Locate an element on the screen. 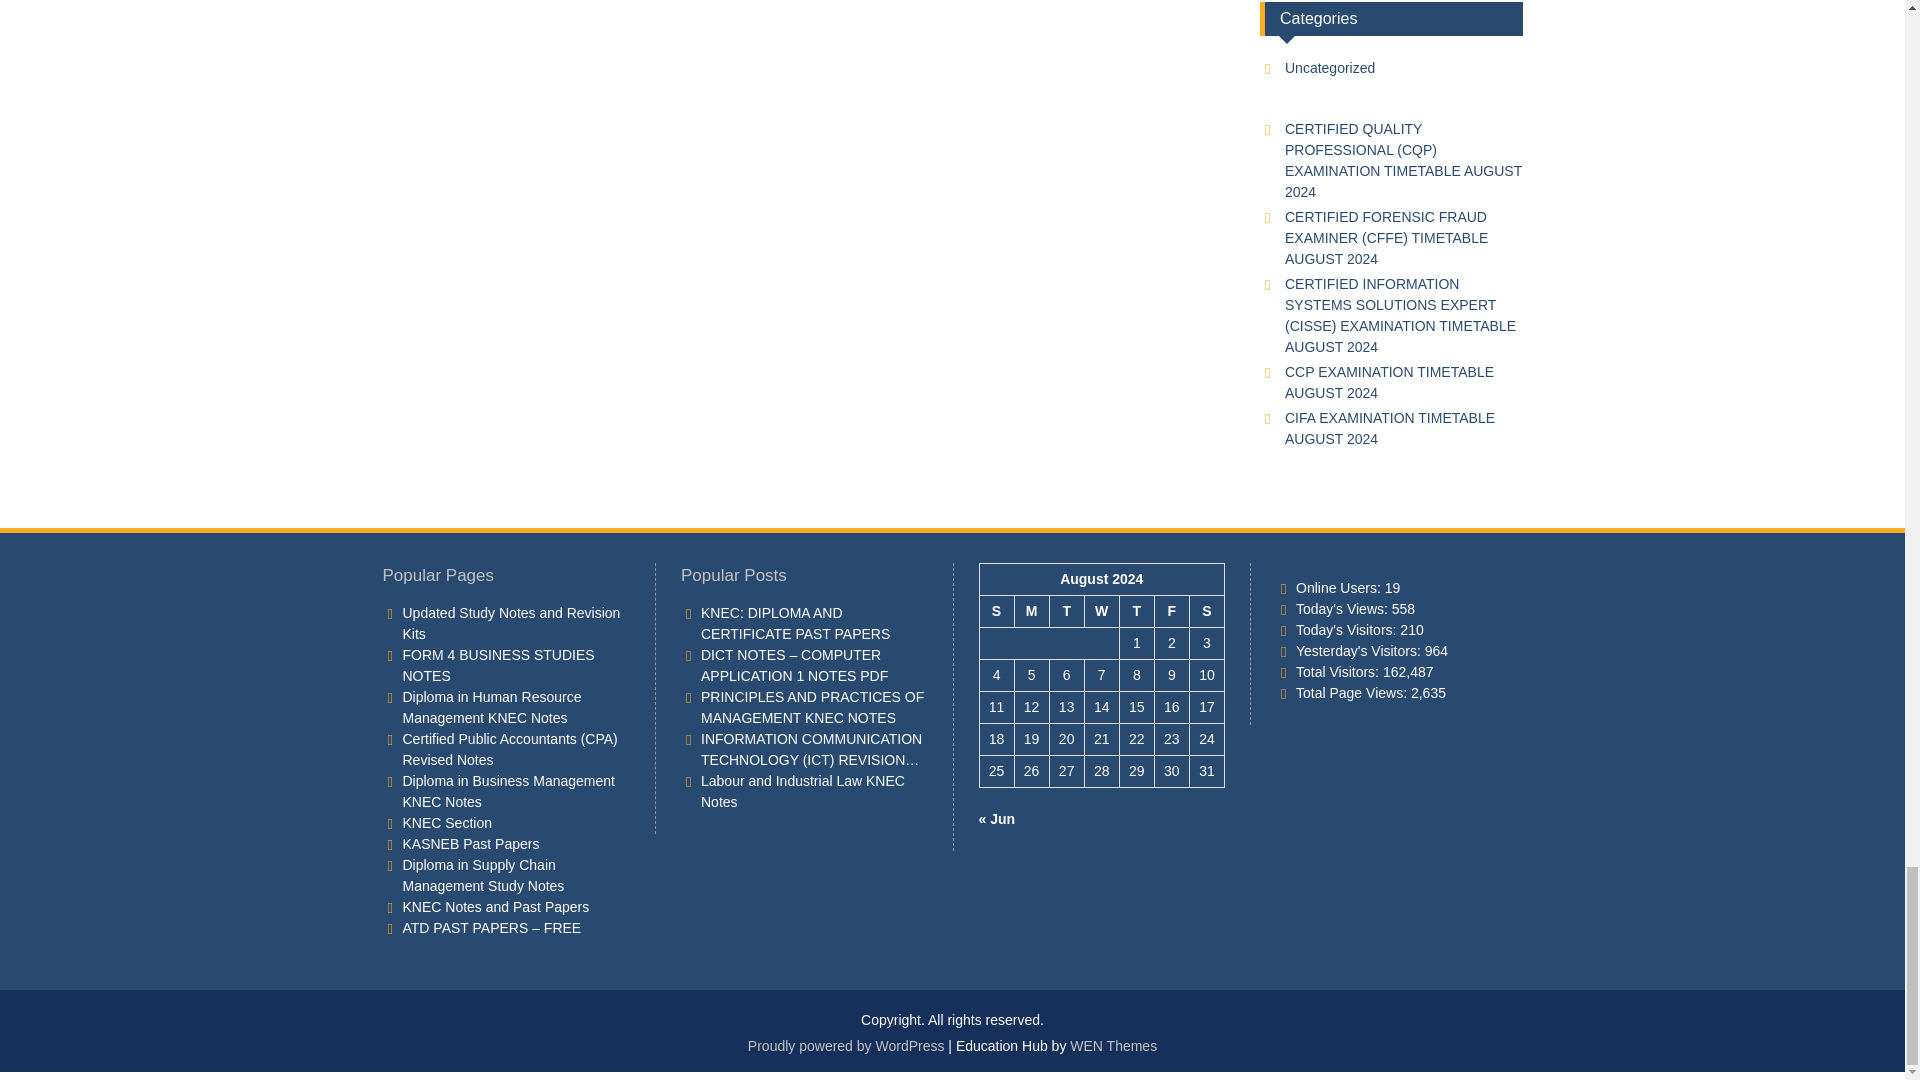  Wednesday is located at coordinates (1102, 611).